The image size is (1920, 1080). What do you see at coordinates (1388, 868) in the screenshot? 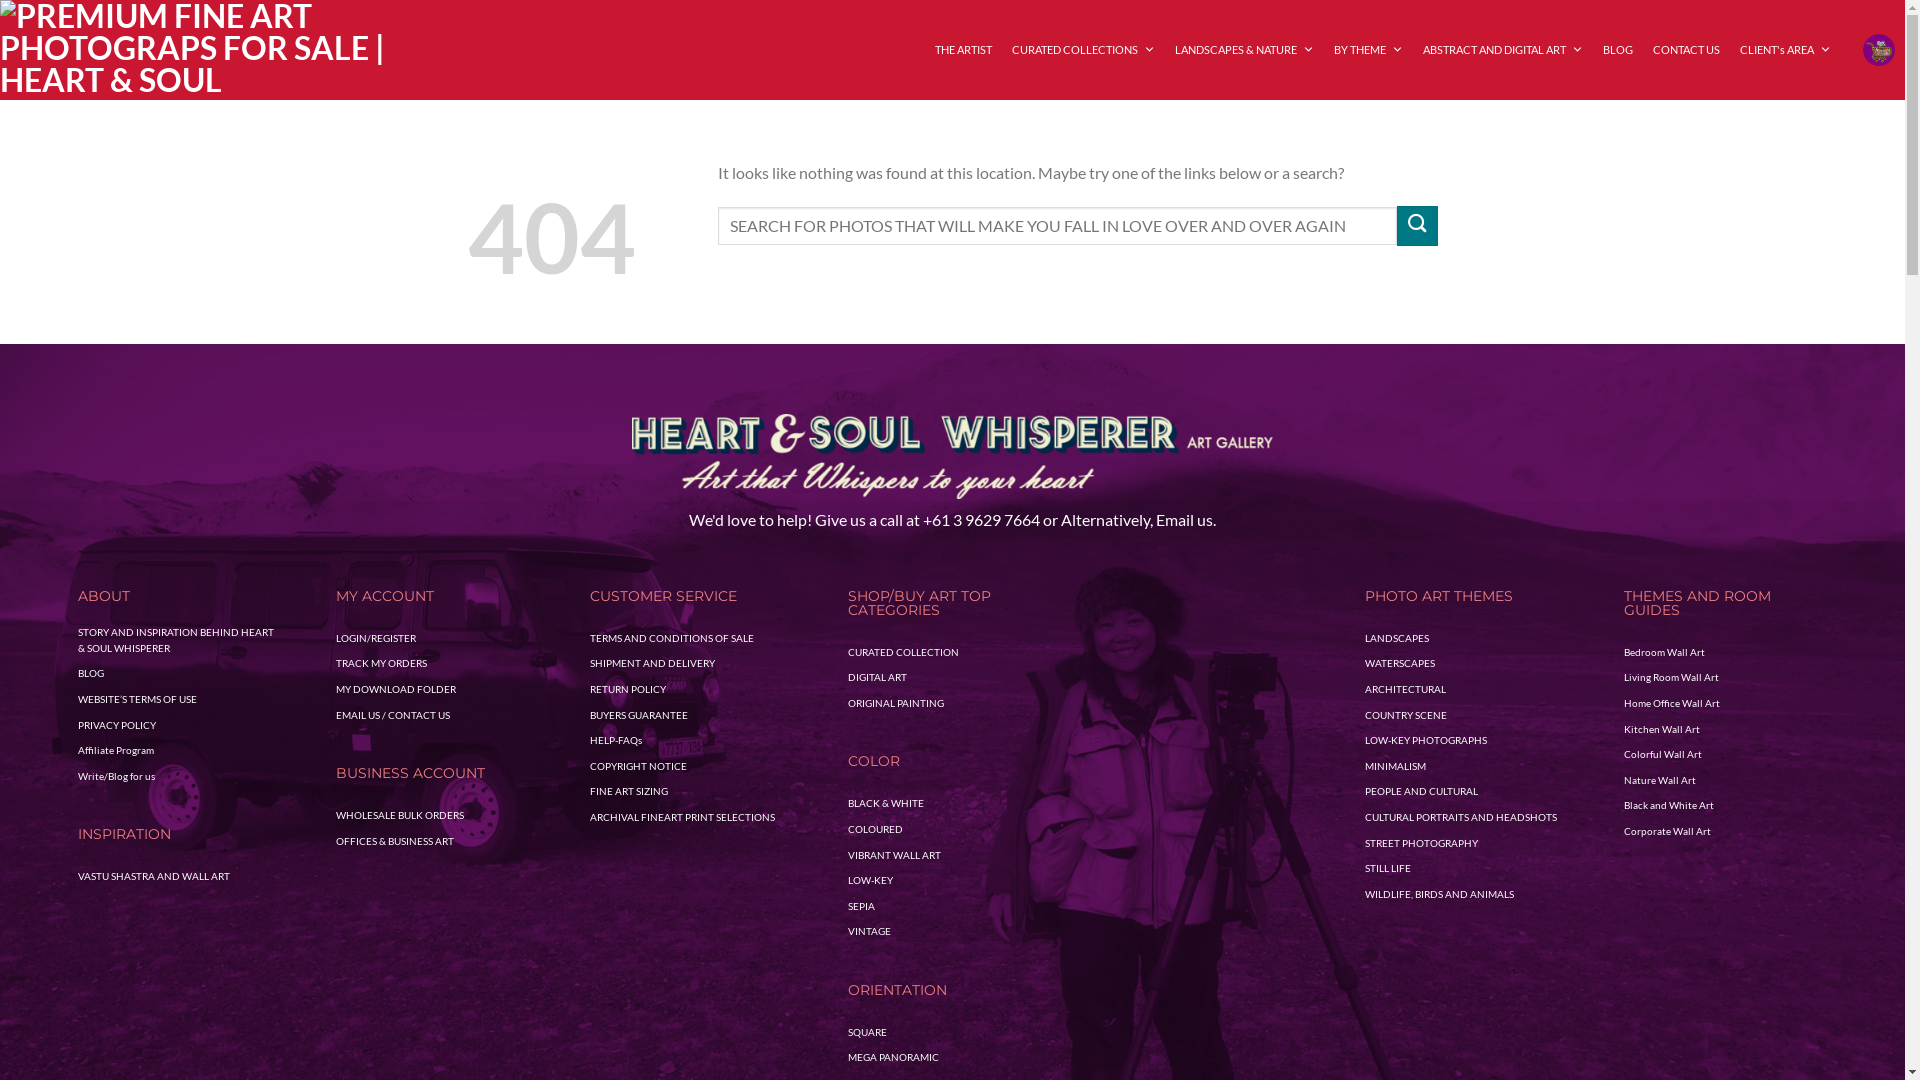
I see `STILL LIFE` at bounding box center [1388, 868].